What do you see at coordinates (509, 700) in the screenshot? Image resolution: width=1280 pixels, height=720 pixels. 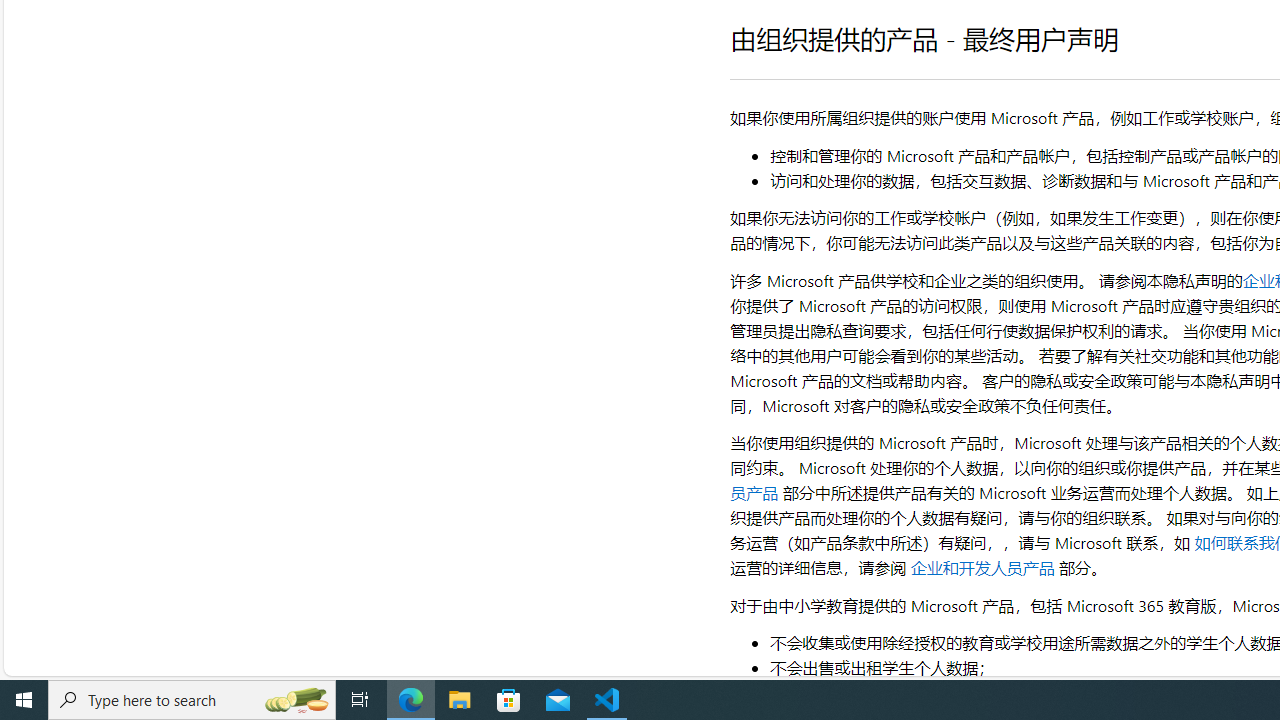 I see `Microsoft Store` at bounding box center [509, 700].